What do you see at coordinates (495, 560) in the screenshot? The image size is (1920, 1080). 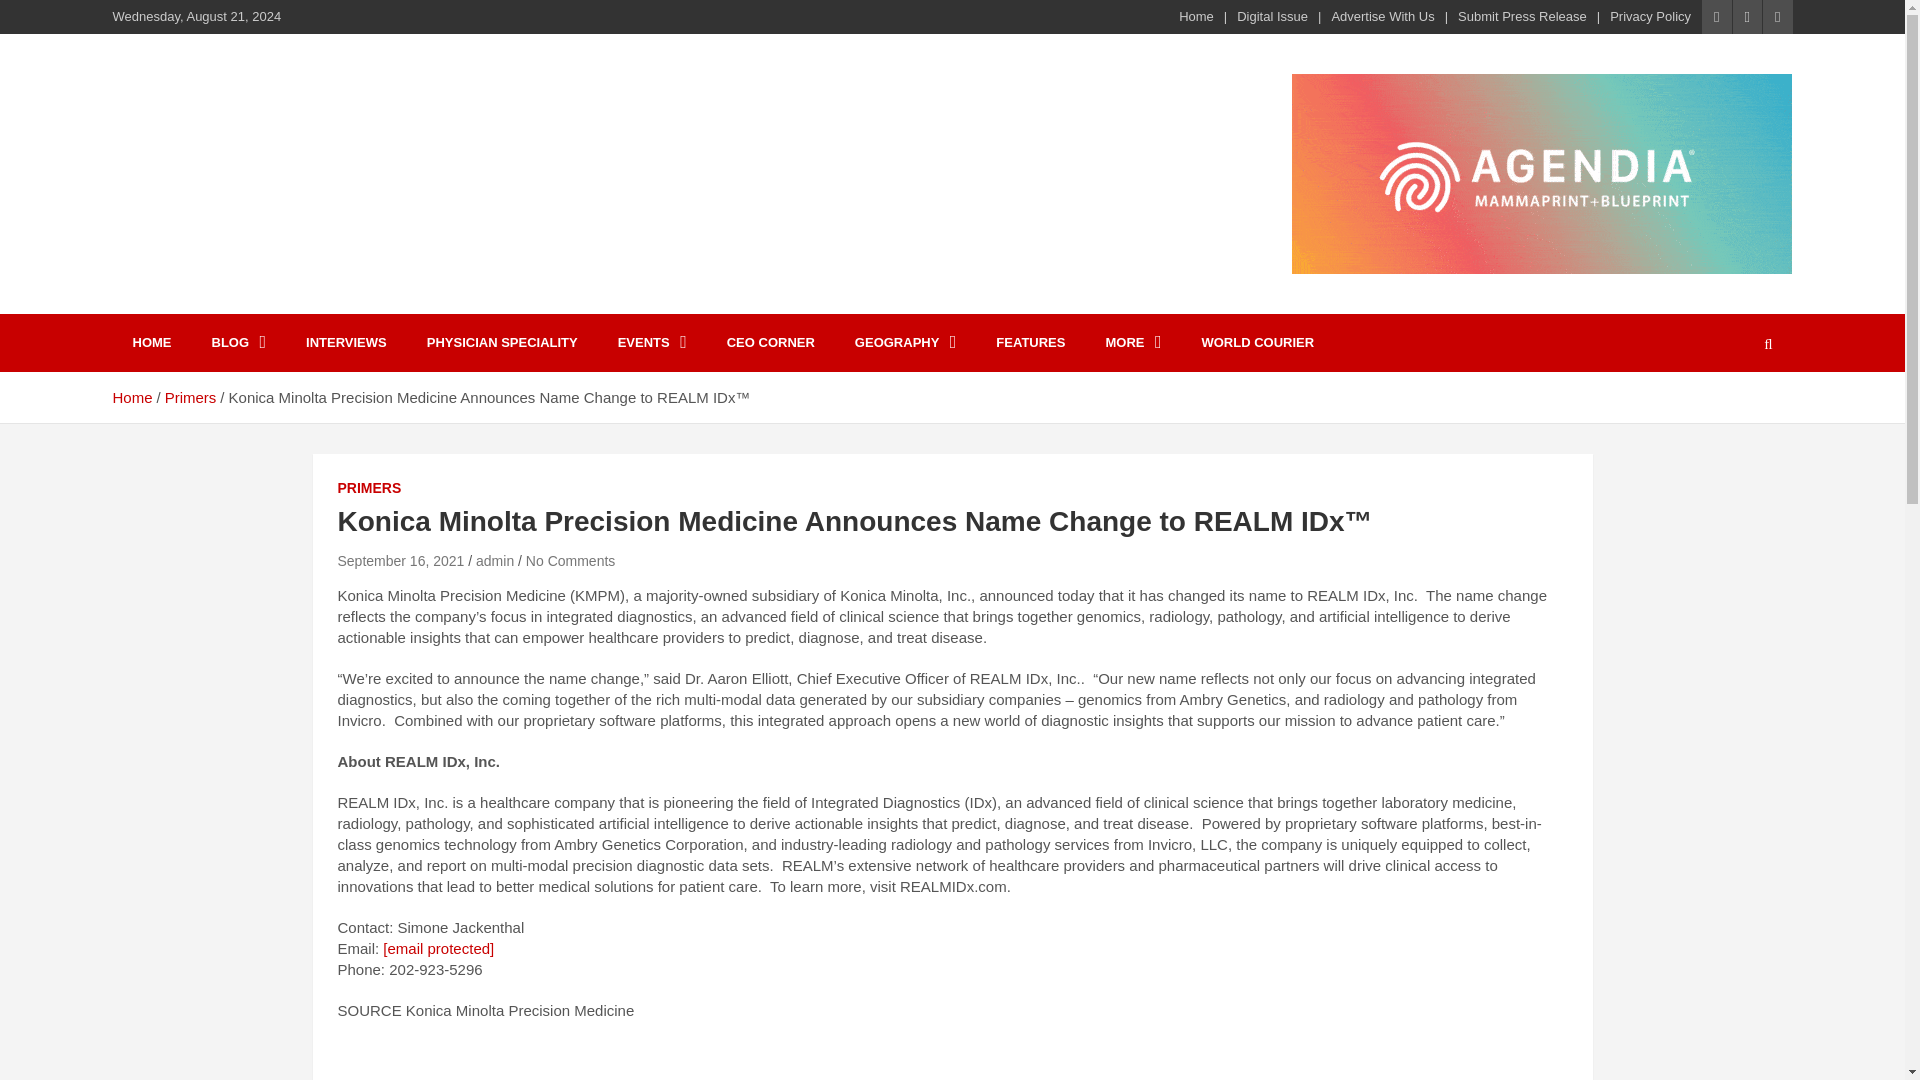 I see `admin` at bounding box center [495, 560].